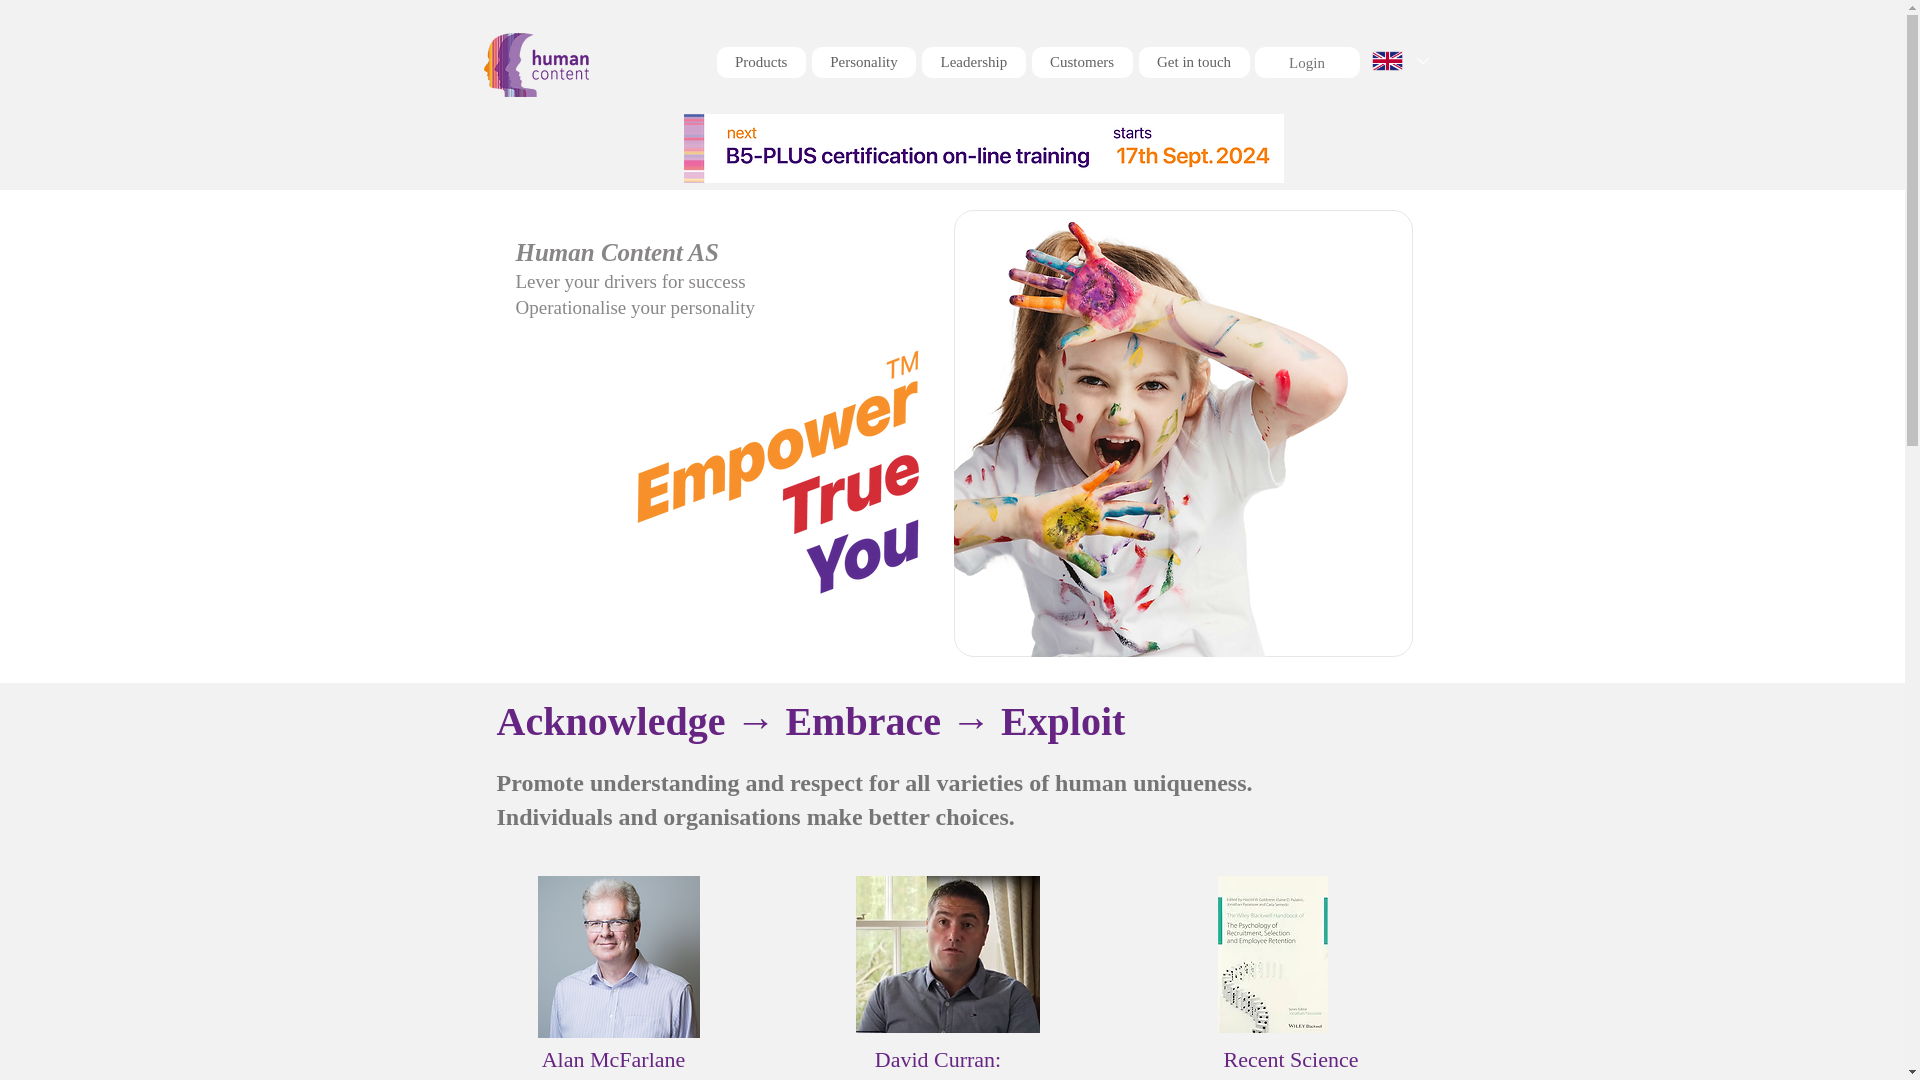 This screenshot has height=1080, width=1920. What do you see at coordinates (938, 1063) in the screenshot?
I see `HumanConen Certification` at bounding box center [938, 1063].